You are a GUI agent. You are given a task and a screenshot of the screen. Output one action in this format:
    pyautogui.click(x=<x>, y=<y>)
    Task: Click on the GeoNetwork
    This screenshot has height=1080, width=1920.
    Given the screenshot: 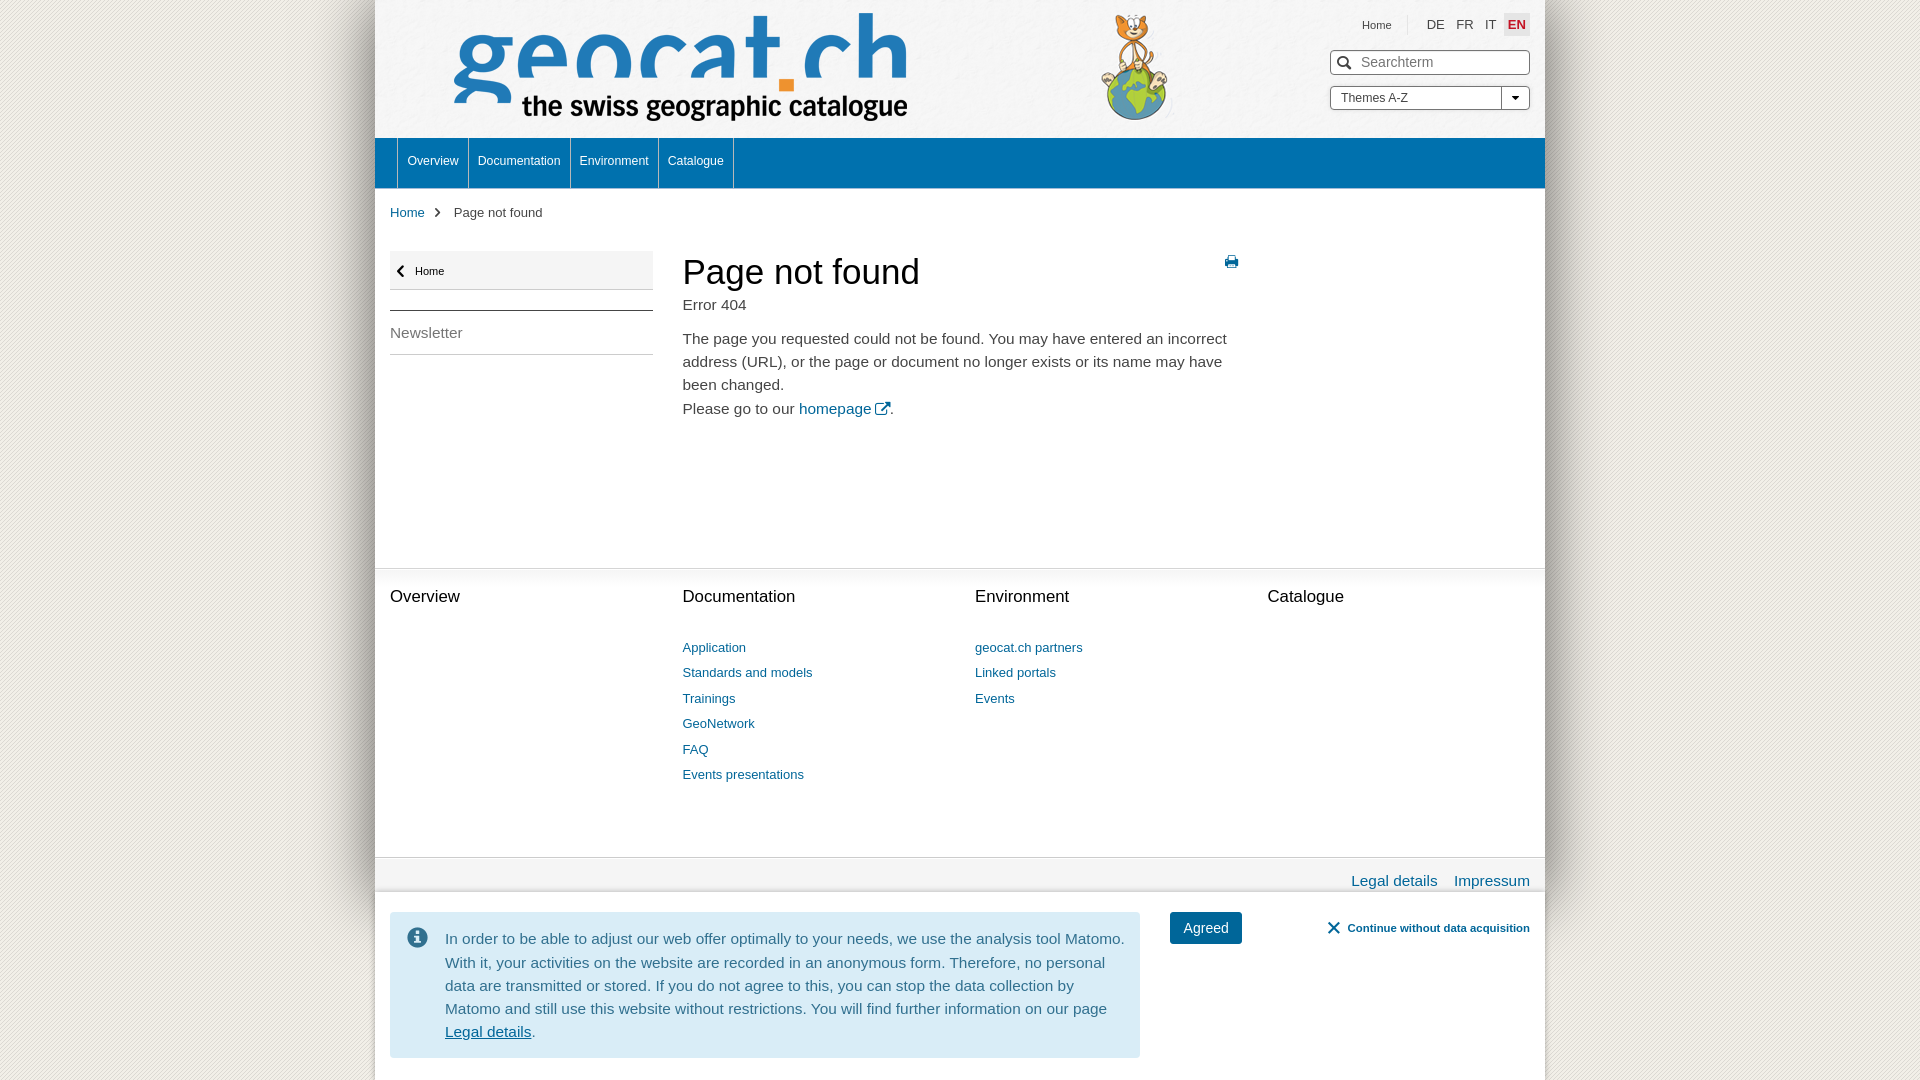 What is the action you would take?
    pyautogui.click(x=718, y=724)
    